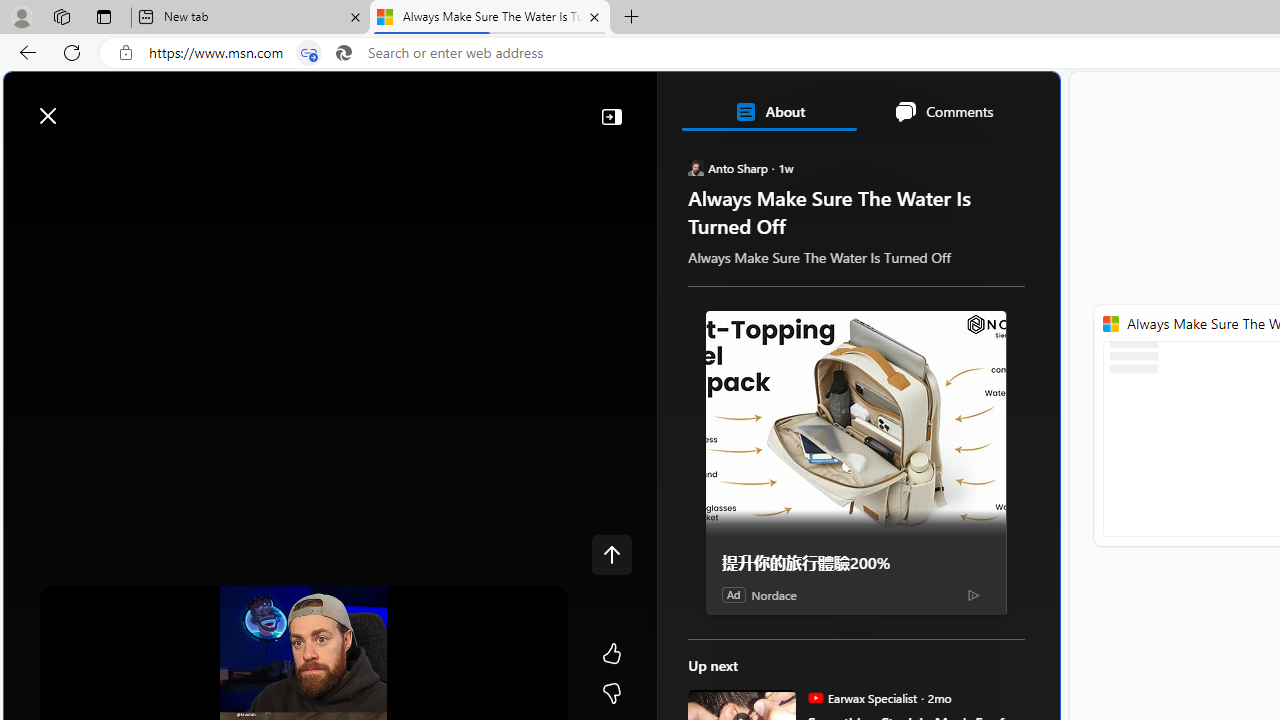 The image size is (1280, 720). I want to click on Web search, so click(292, 105).